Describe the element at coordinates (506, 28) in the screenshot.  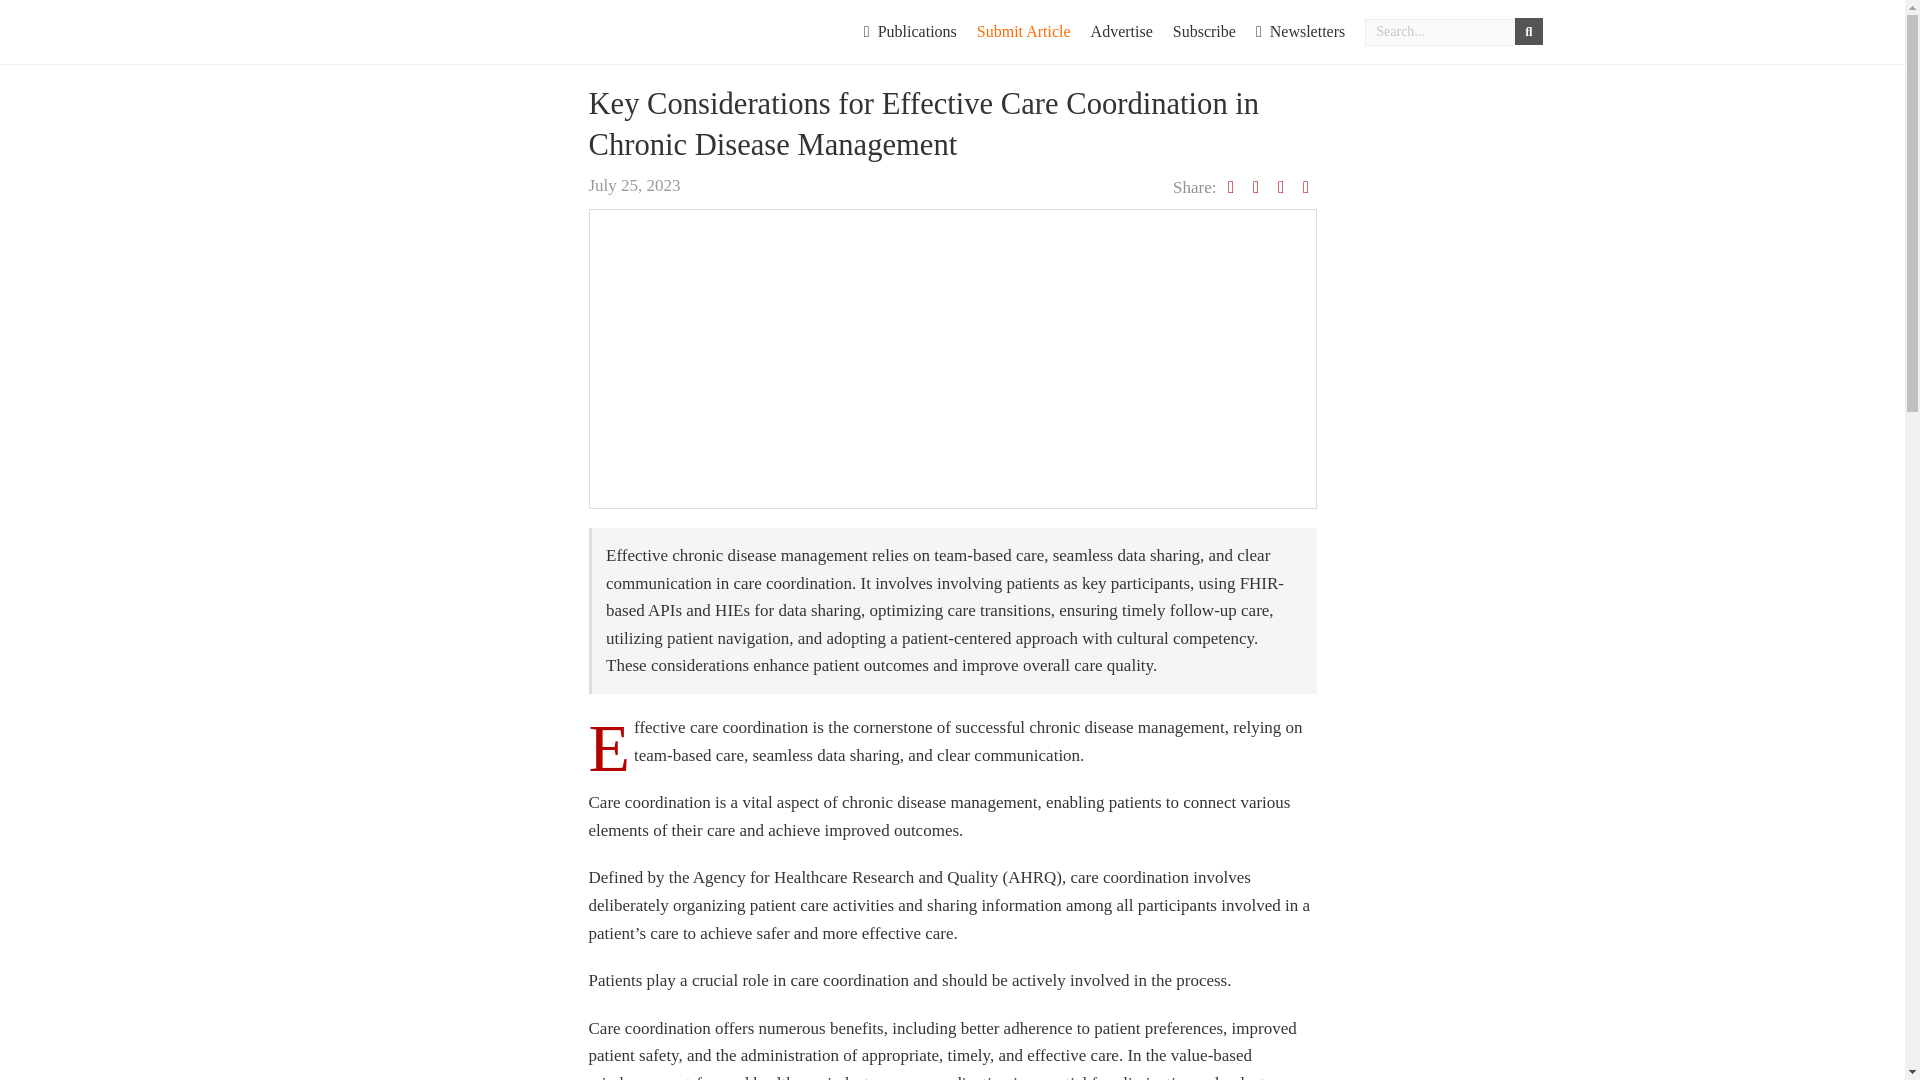
I see `DistilINFO GovHealth Advisory` at that location.